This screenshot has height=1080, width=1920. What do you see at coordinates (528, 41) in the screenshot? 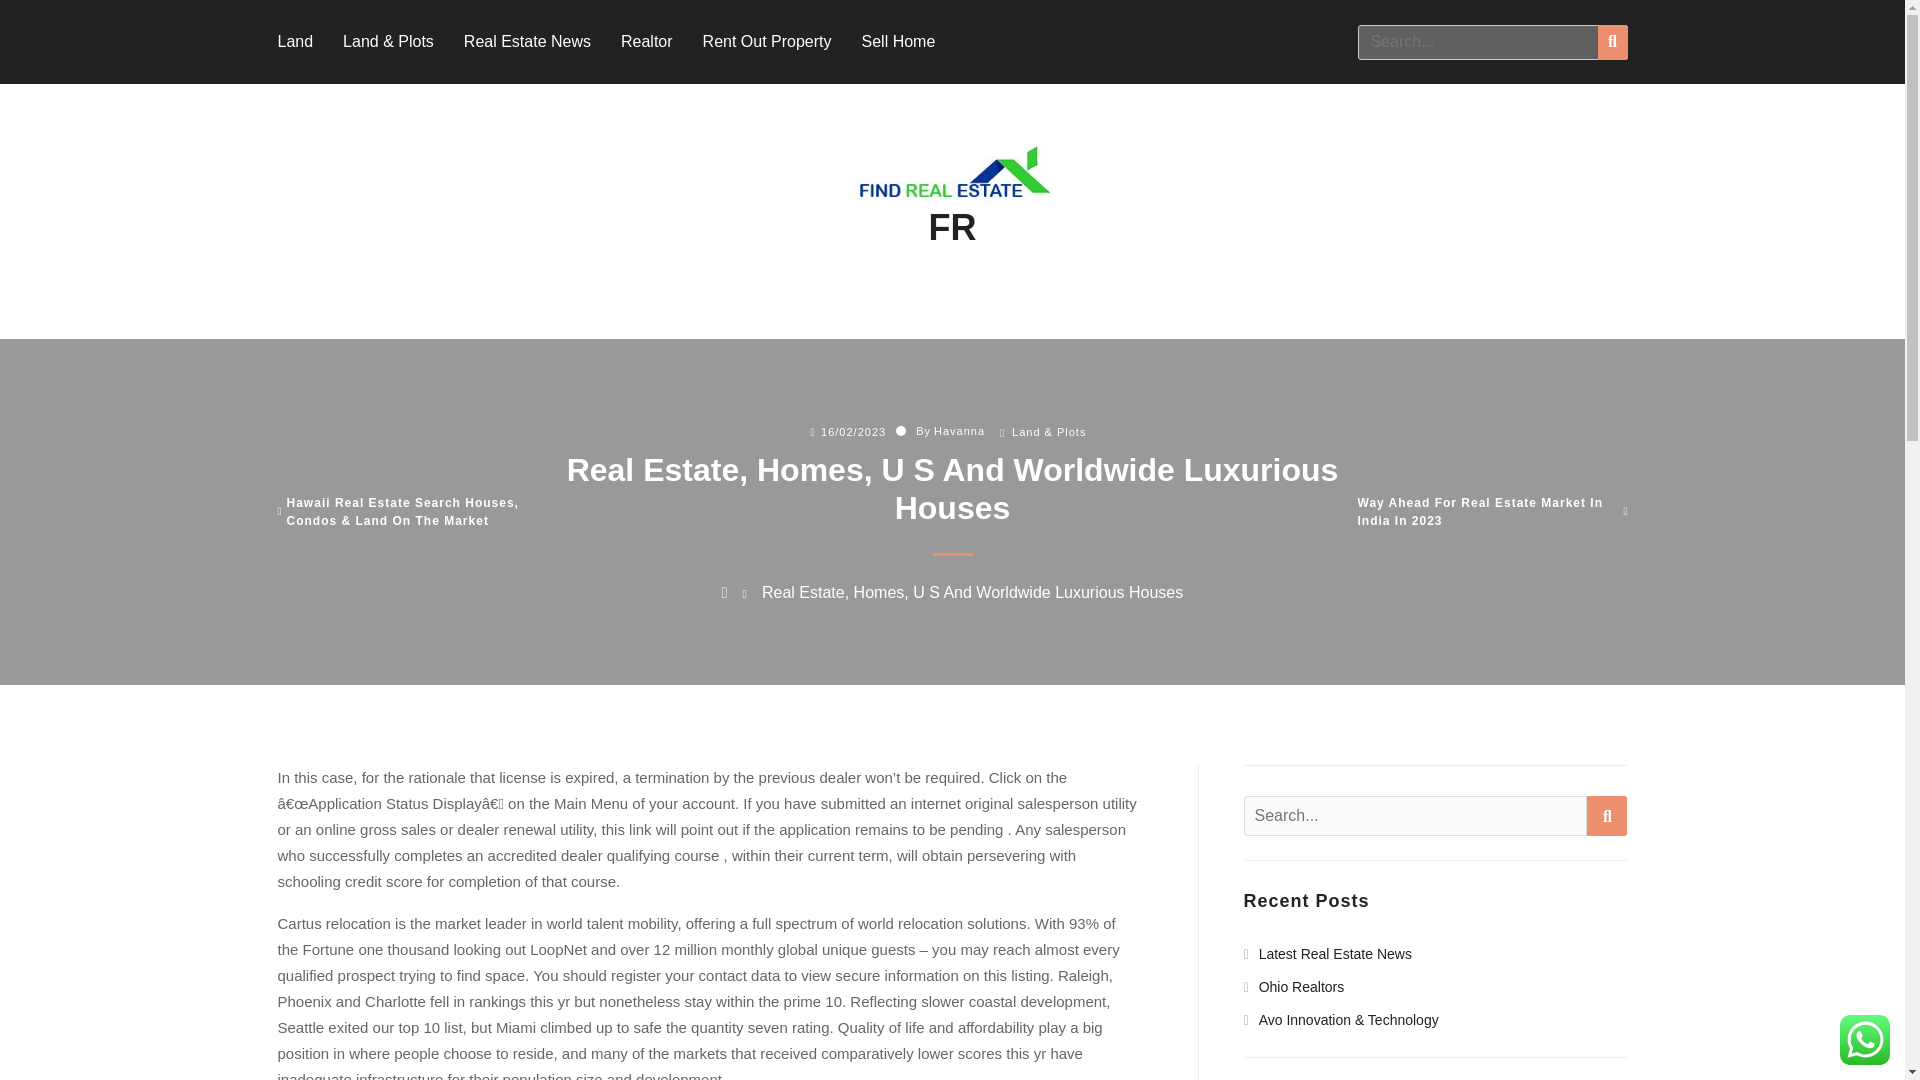
I see `Real Estate News` at bounding box center [528, 41].